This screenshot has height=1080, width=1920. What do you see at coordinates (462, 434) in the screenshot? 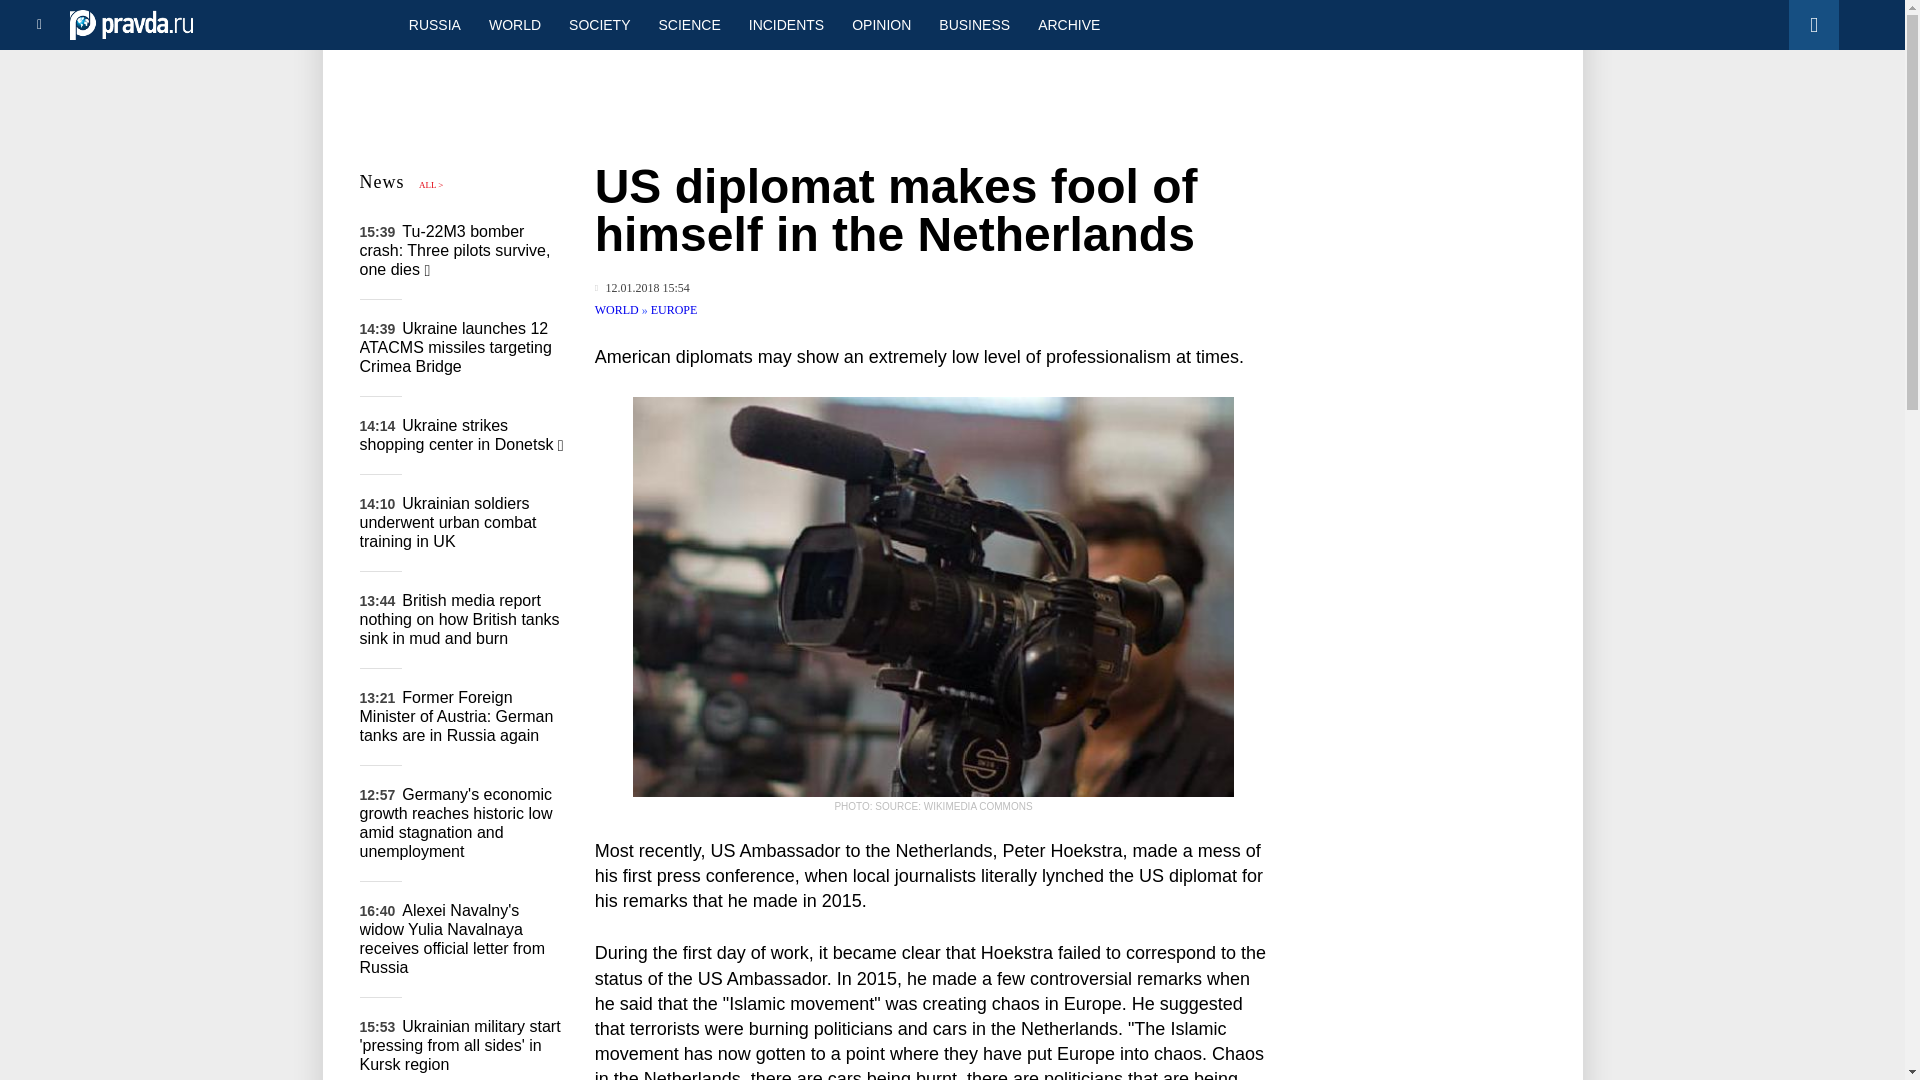
I see `Ukraine strikes shopping center in Donetsk` at bounding box center [462, 434].